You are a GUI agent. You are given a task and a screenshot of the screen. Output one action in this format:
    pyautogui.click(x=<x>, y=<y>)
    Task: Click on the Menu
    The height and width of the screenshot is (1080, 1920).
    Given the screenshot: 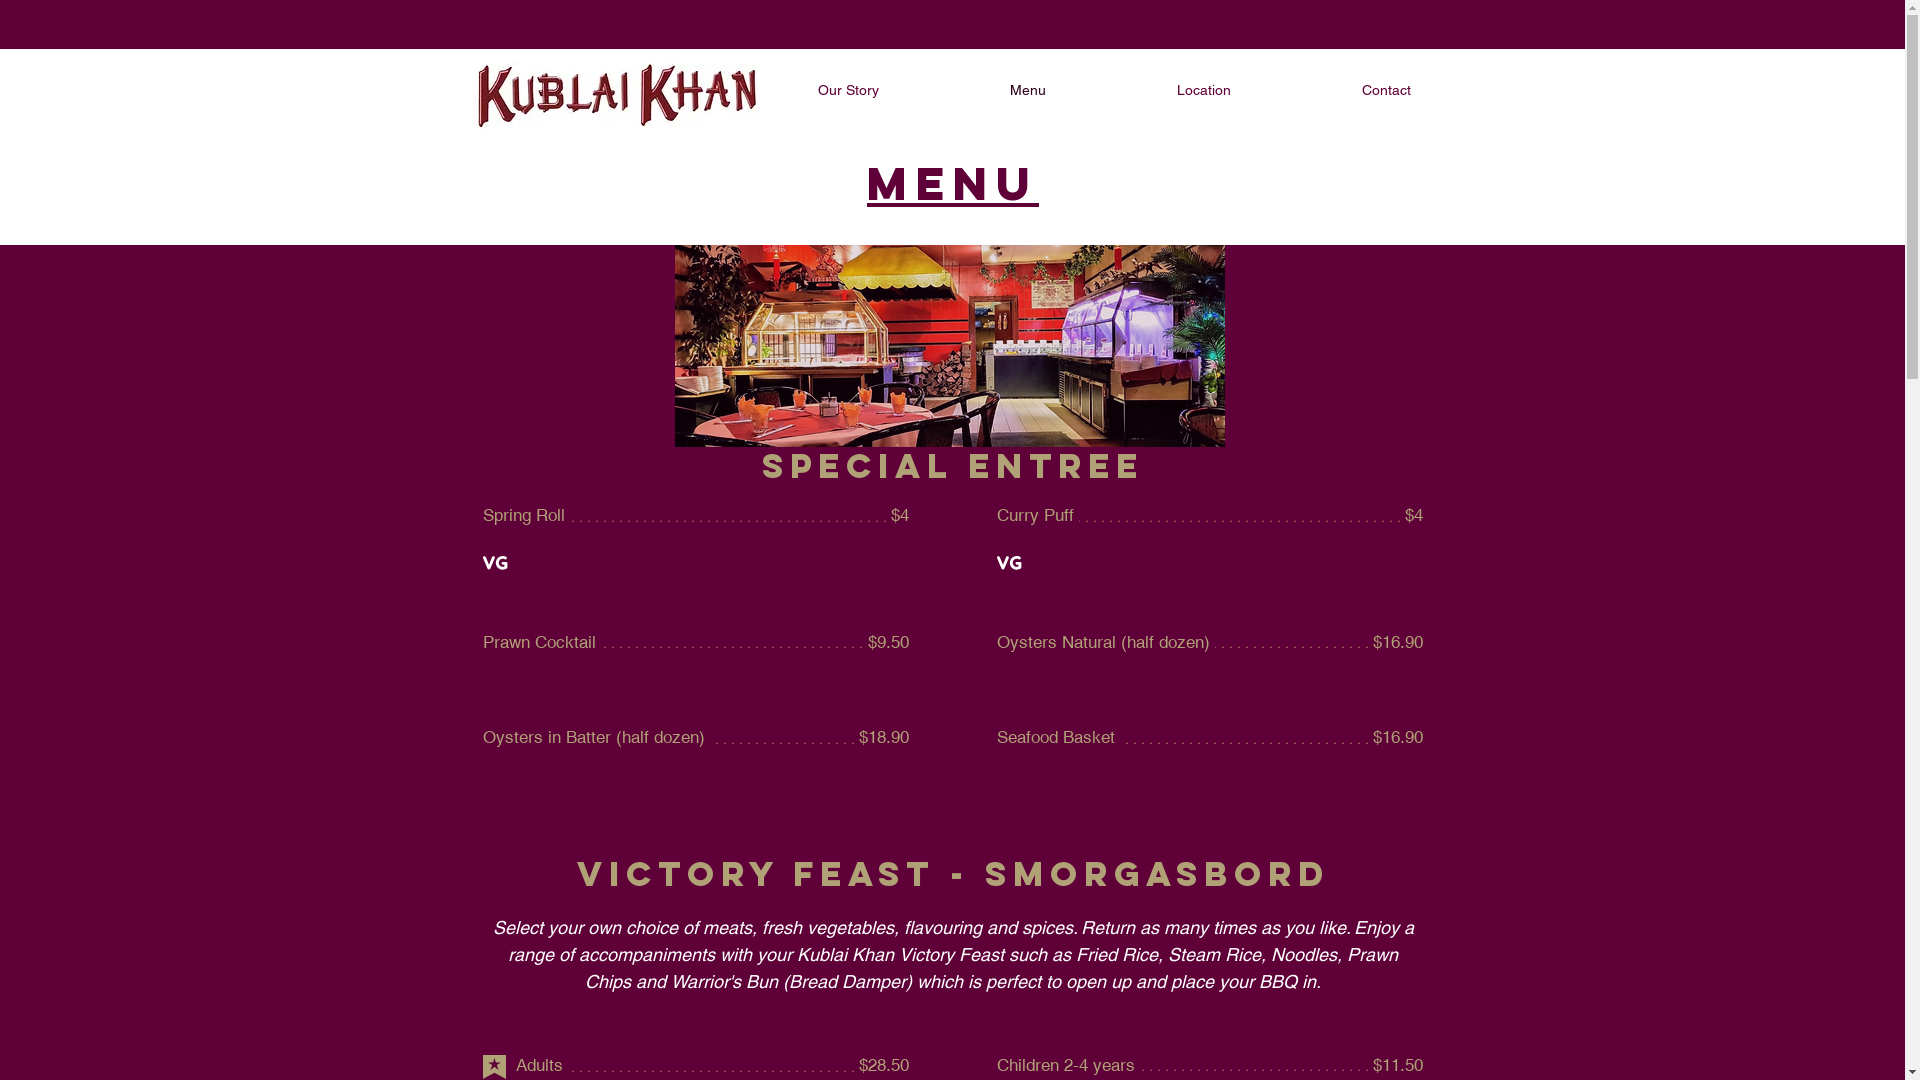 What is the action you would take?
    pyautogui.click(x=953, y=184)
    